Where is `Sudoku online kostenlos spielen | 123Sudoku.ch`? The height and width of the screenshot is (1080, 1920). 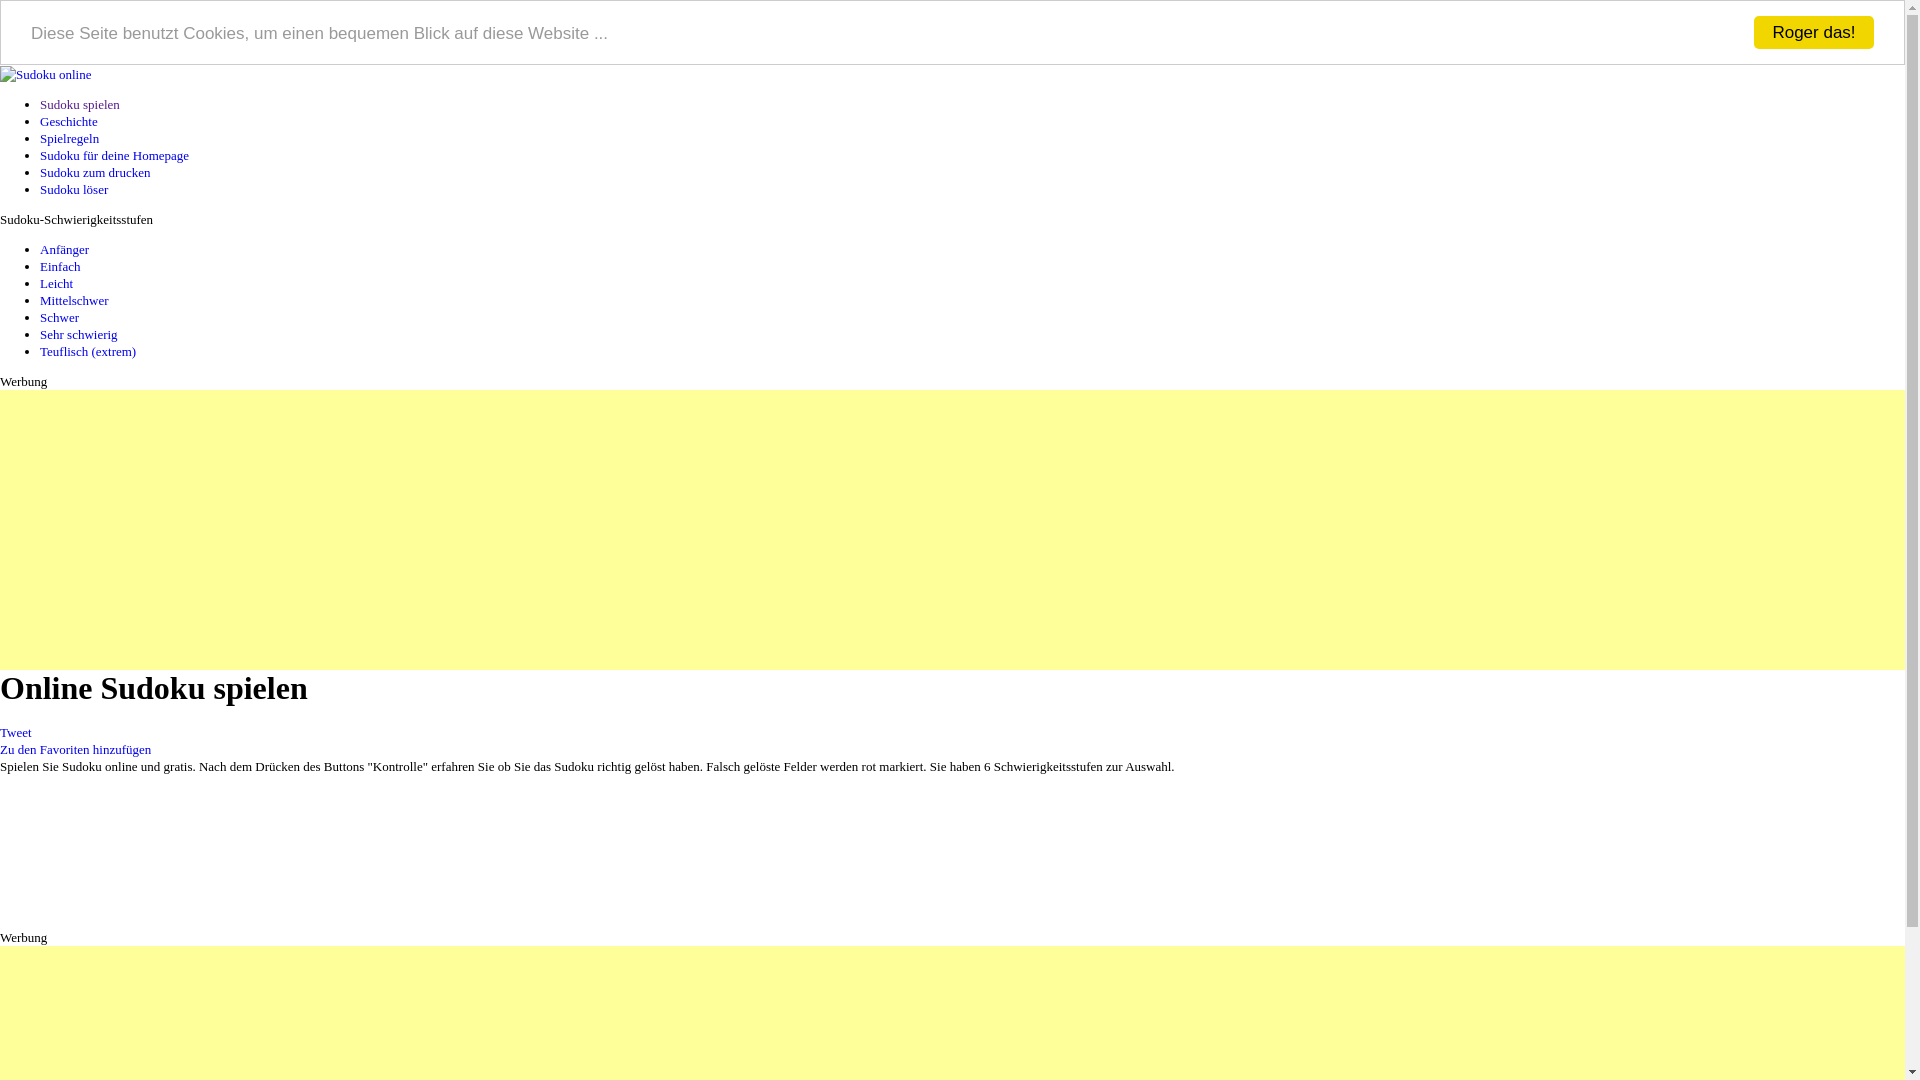
Sudoku online kostenlos spielen | 123Sudoku.ch is located at coordinates (46, 74).